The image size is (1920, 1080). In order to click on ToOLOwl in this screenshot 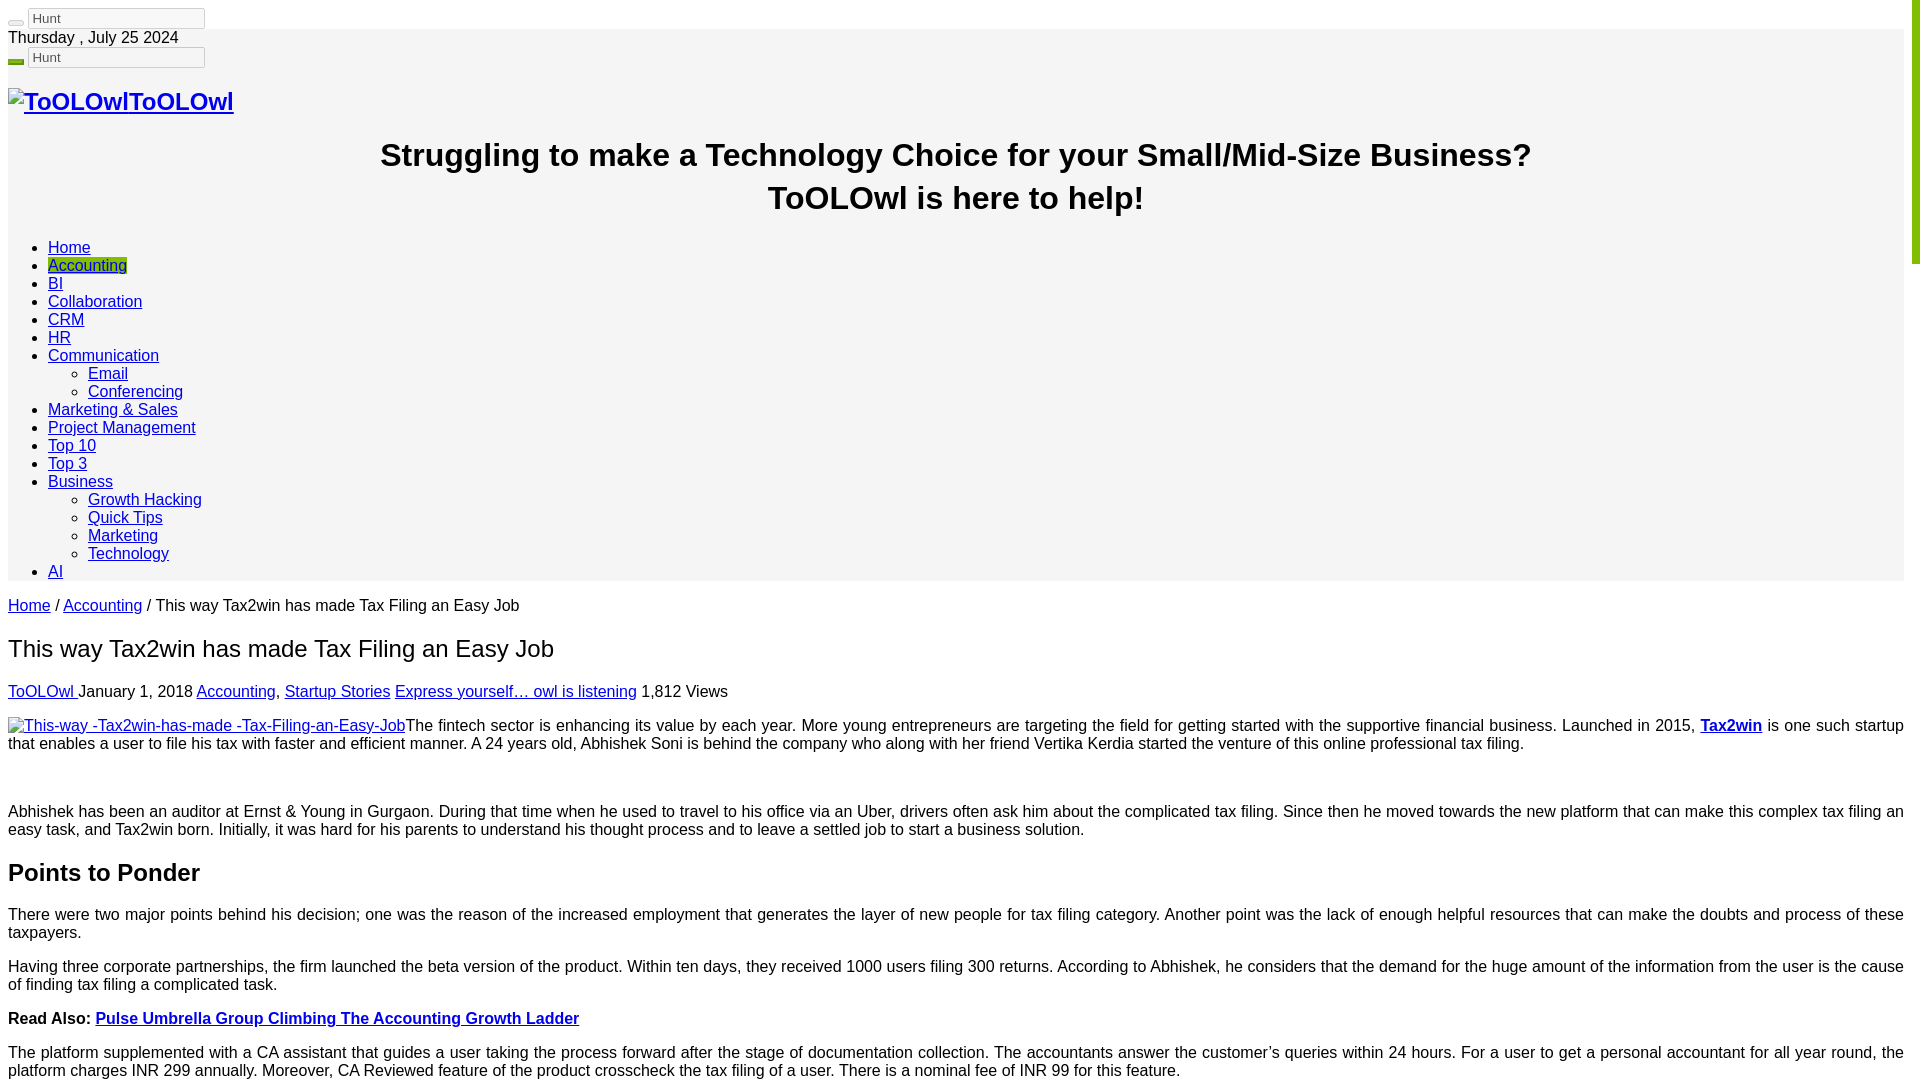, I will do `click(120, 100)`.